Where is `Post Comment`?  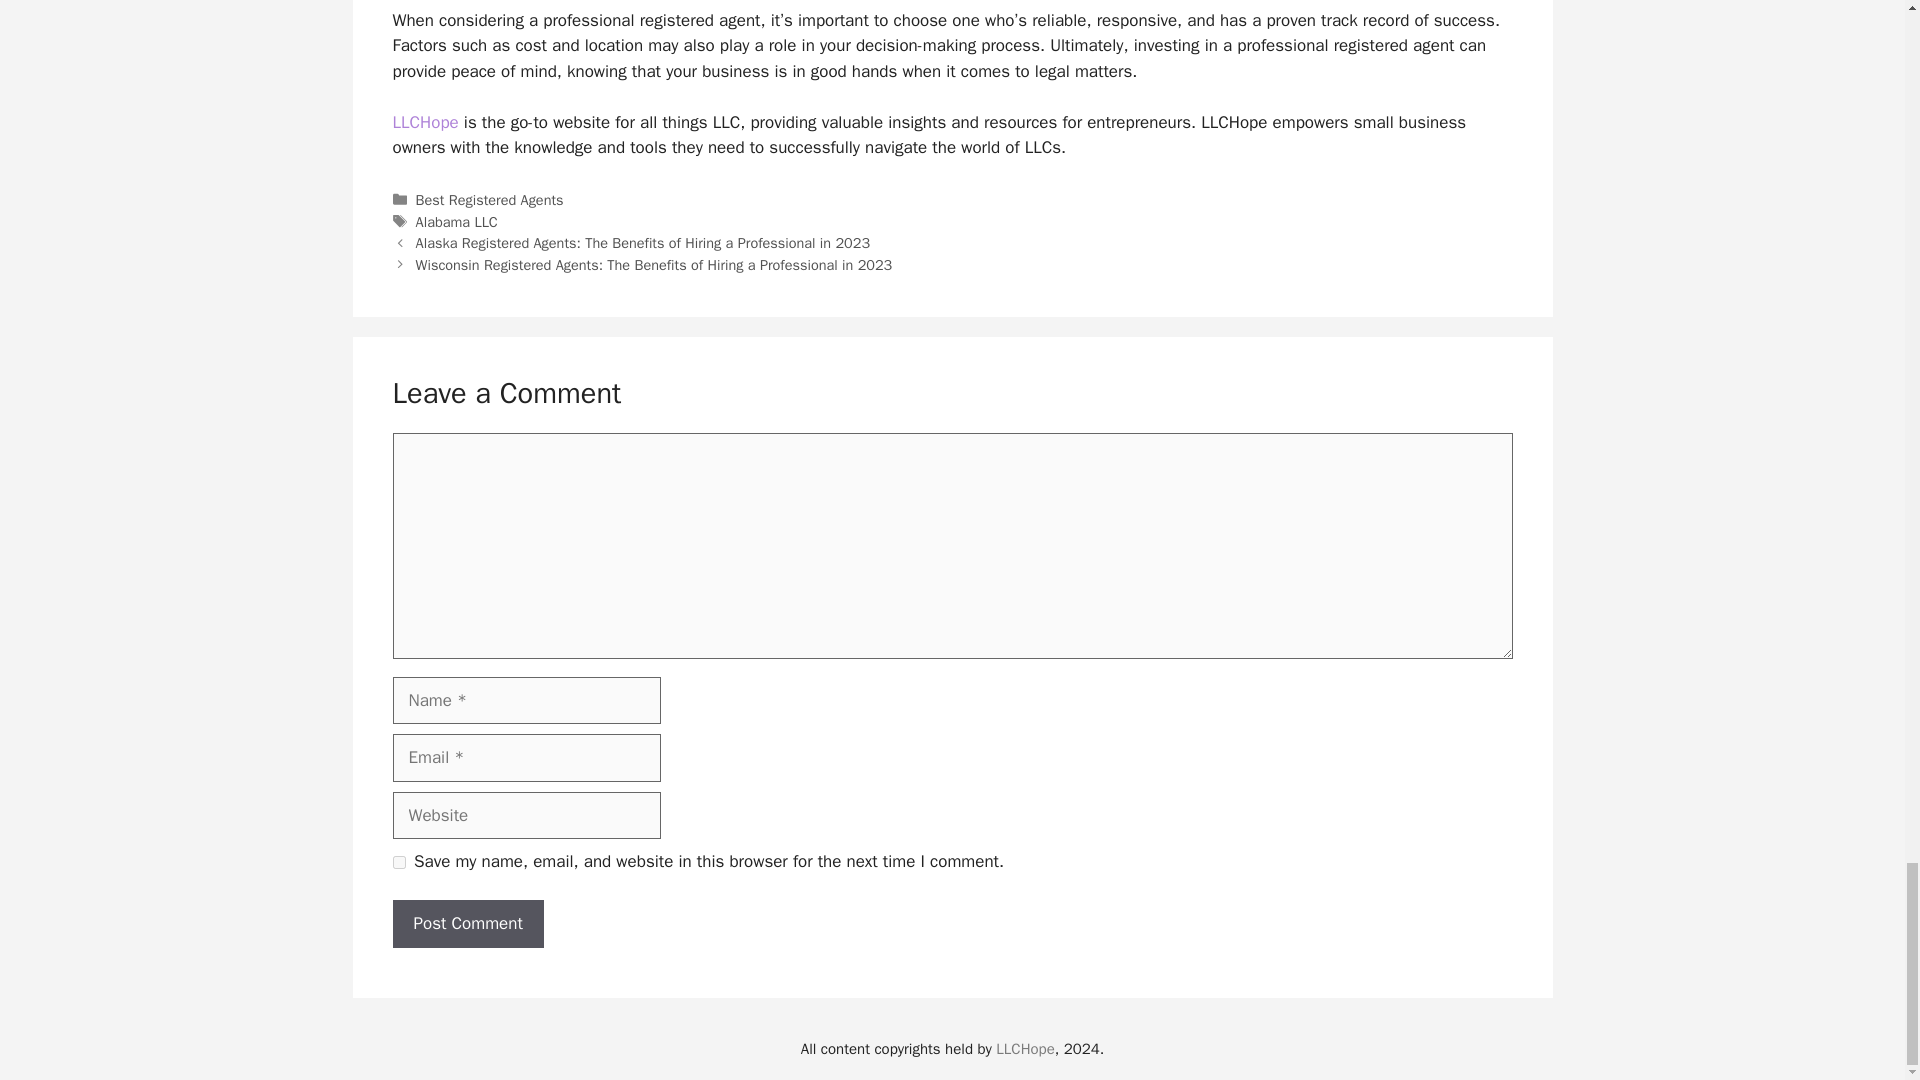
Post Comment is located at coordinates (467, 924).